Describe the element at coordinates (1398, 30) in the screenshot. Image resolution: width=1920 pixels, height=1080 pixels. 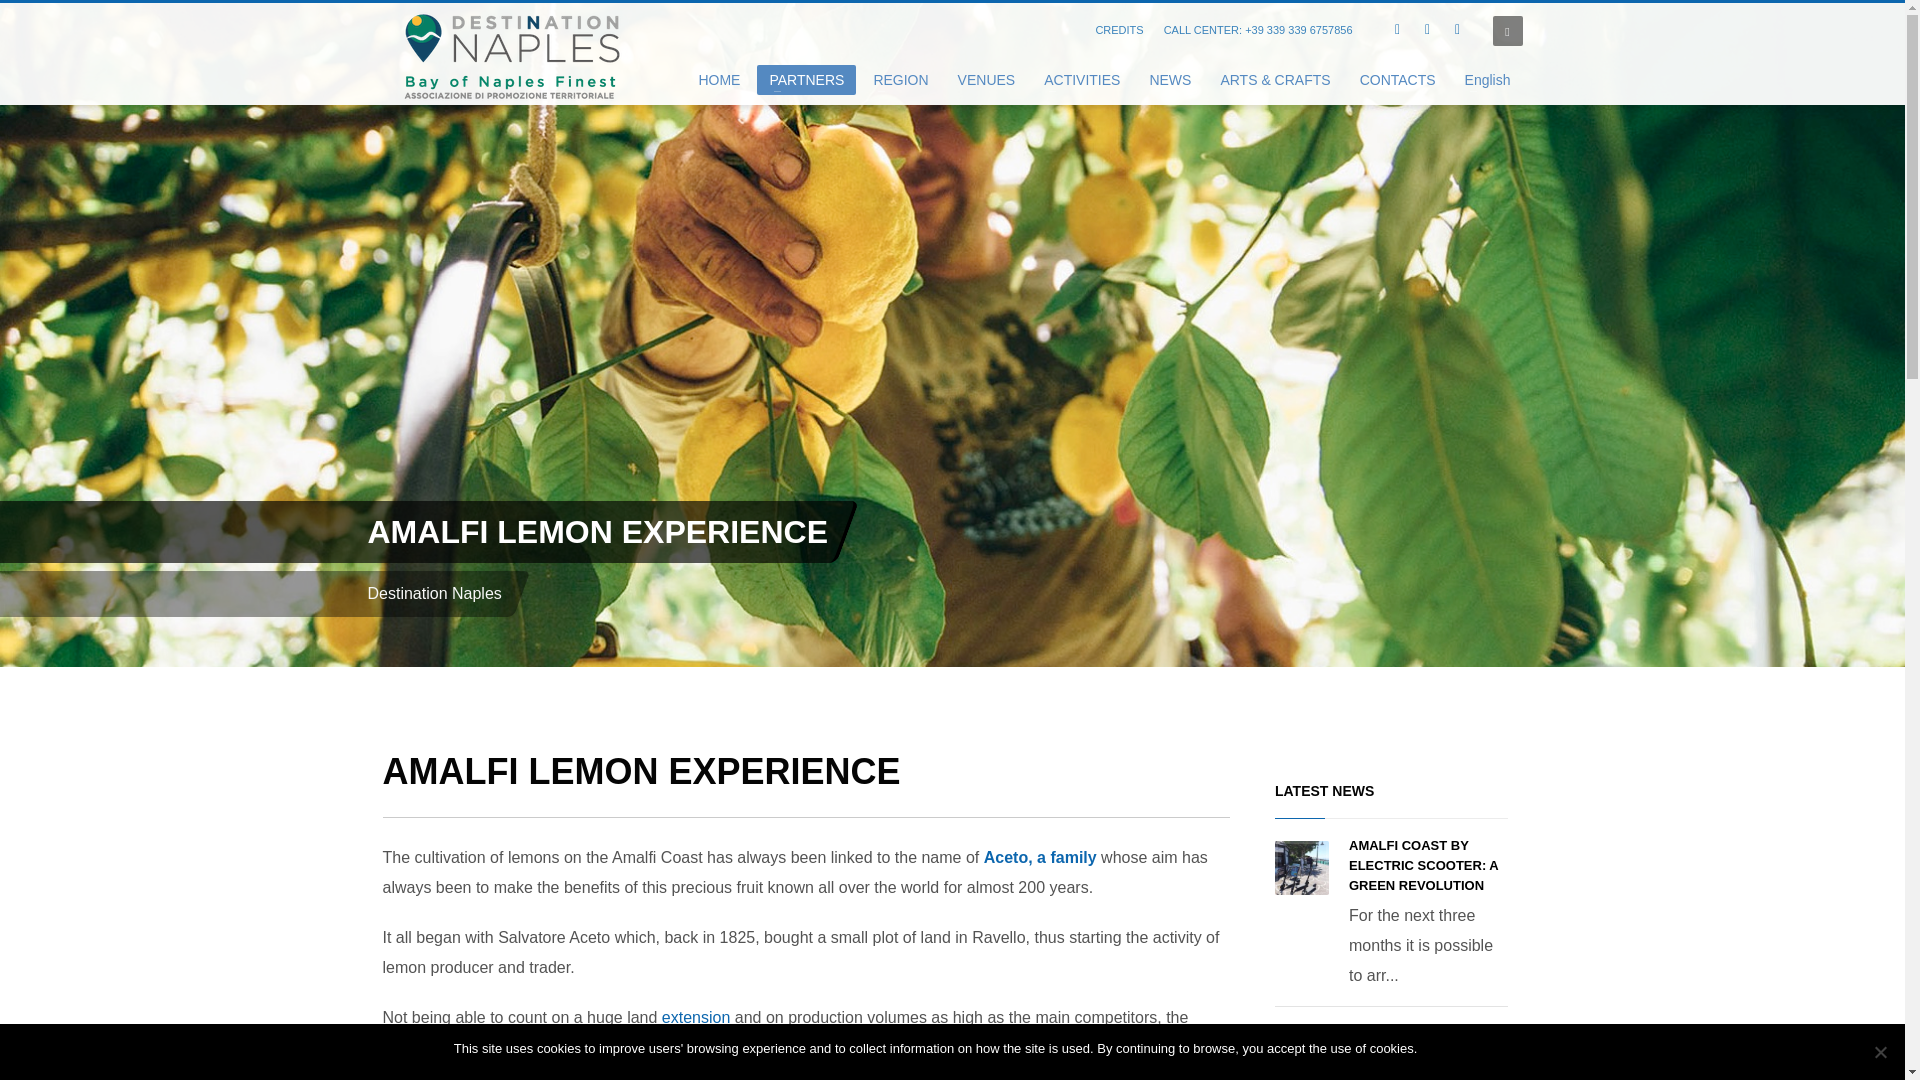
I see `Facebook` at that location.